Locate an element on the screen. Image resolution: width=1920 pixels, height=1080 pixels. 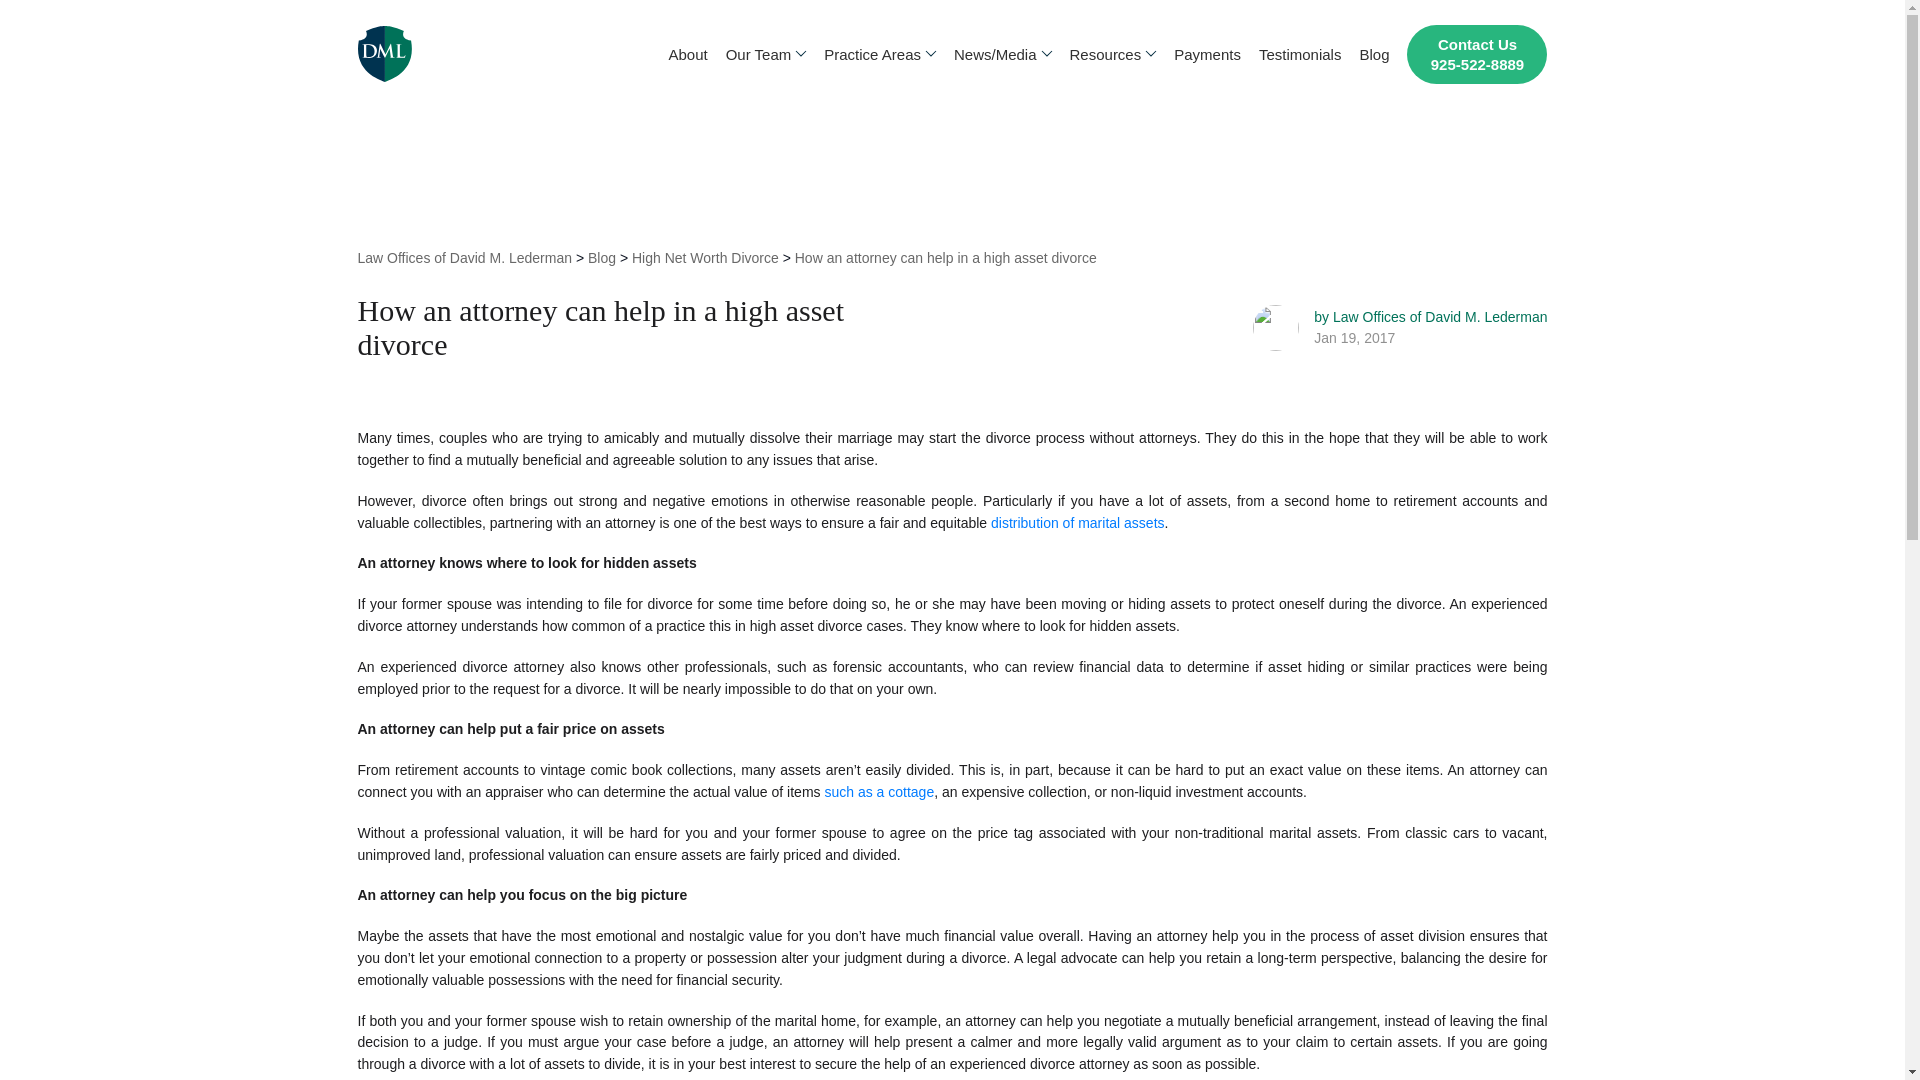
Go to the High Net Worth Divorce Category archives. is located at coordinates (705, 258).